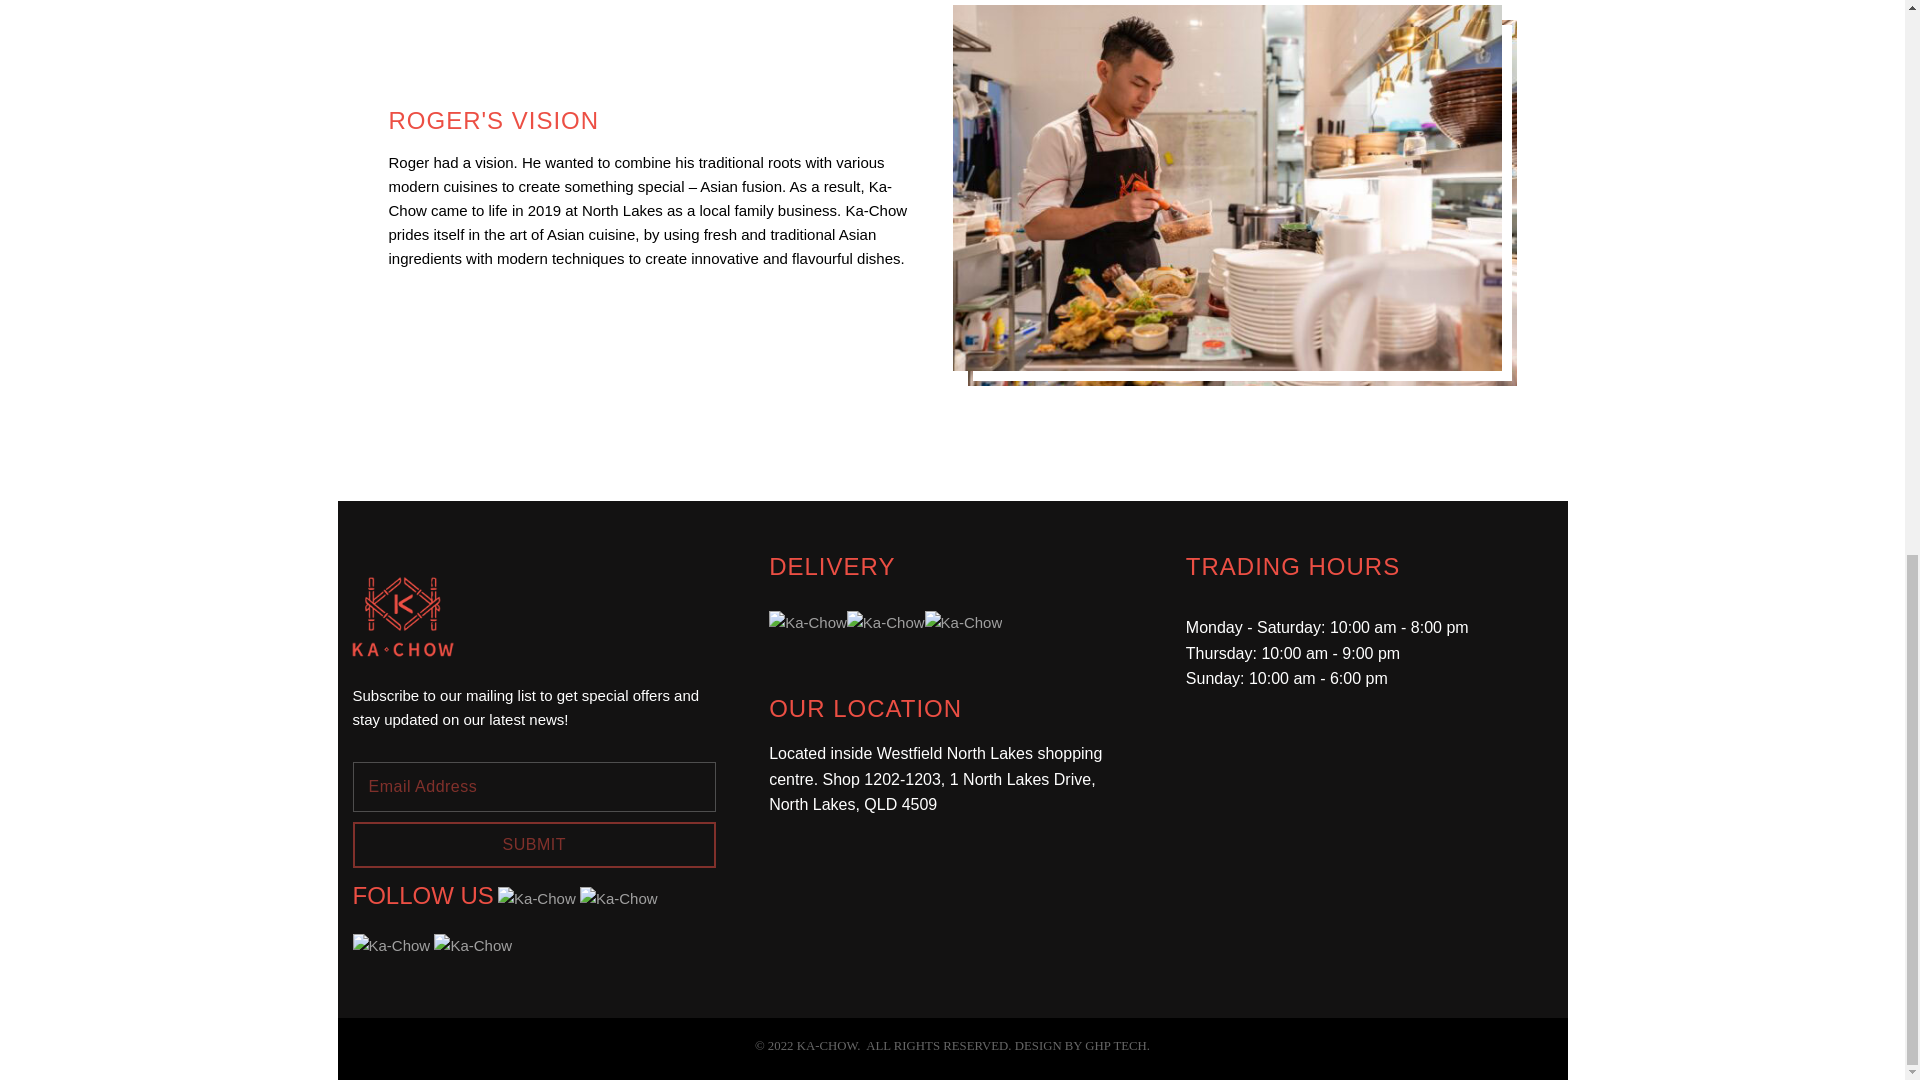 The height and width of the screenshot is (1080, 1920). Describe the element at coordinates (886, 623) in the screenshot. I see `UBEREATS` at that location.